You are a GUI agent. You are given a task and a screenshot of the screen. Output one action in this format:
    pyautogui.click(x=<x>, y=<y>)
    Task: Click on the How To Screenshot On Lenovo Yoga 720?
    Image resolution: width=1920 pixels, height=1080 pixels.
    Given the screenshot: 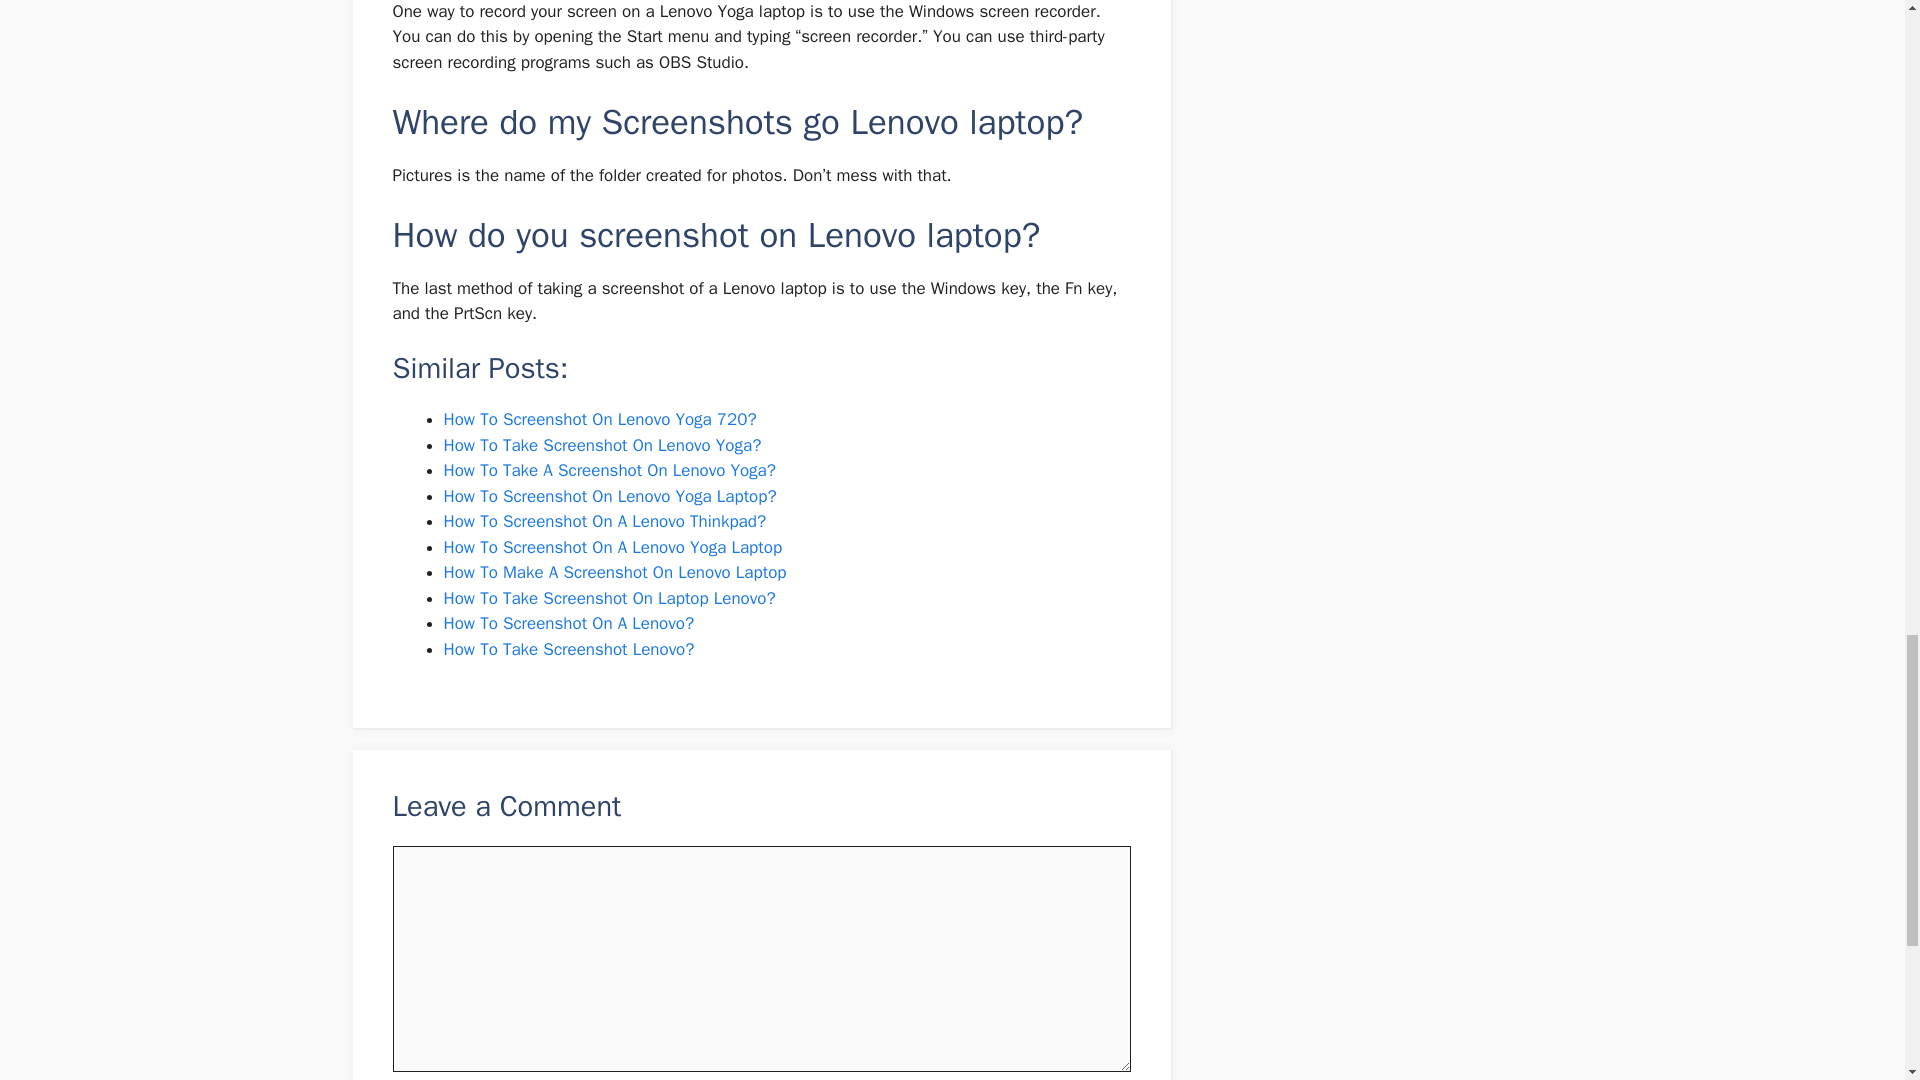 What is the action you would take?
    pyautogui.click(x=600, y=9)
    